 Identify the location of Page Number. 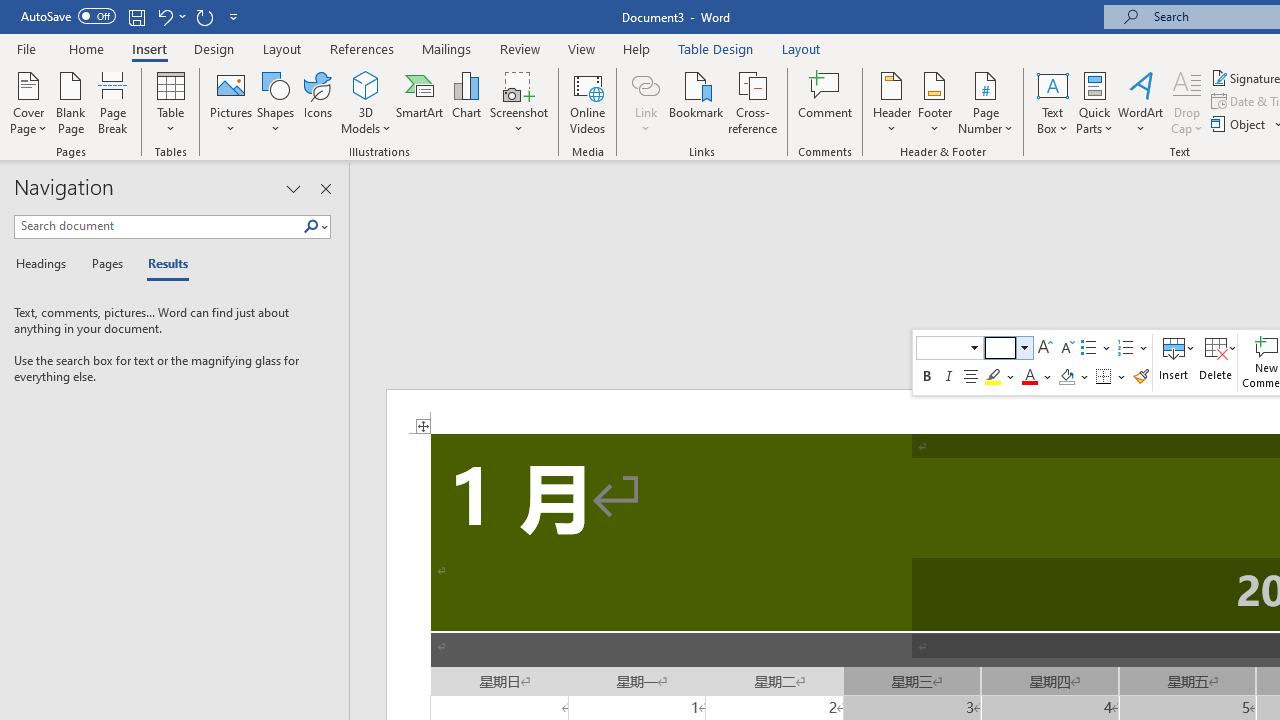
(986, 102).